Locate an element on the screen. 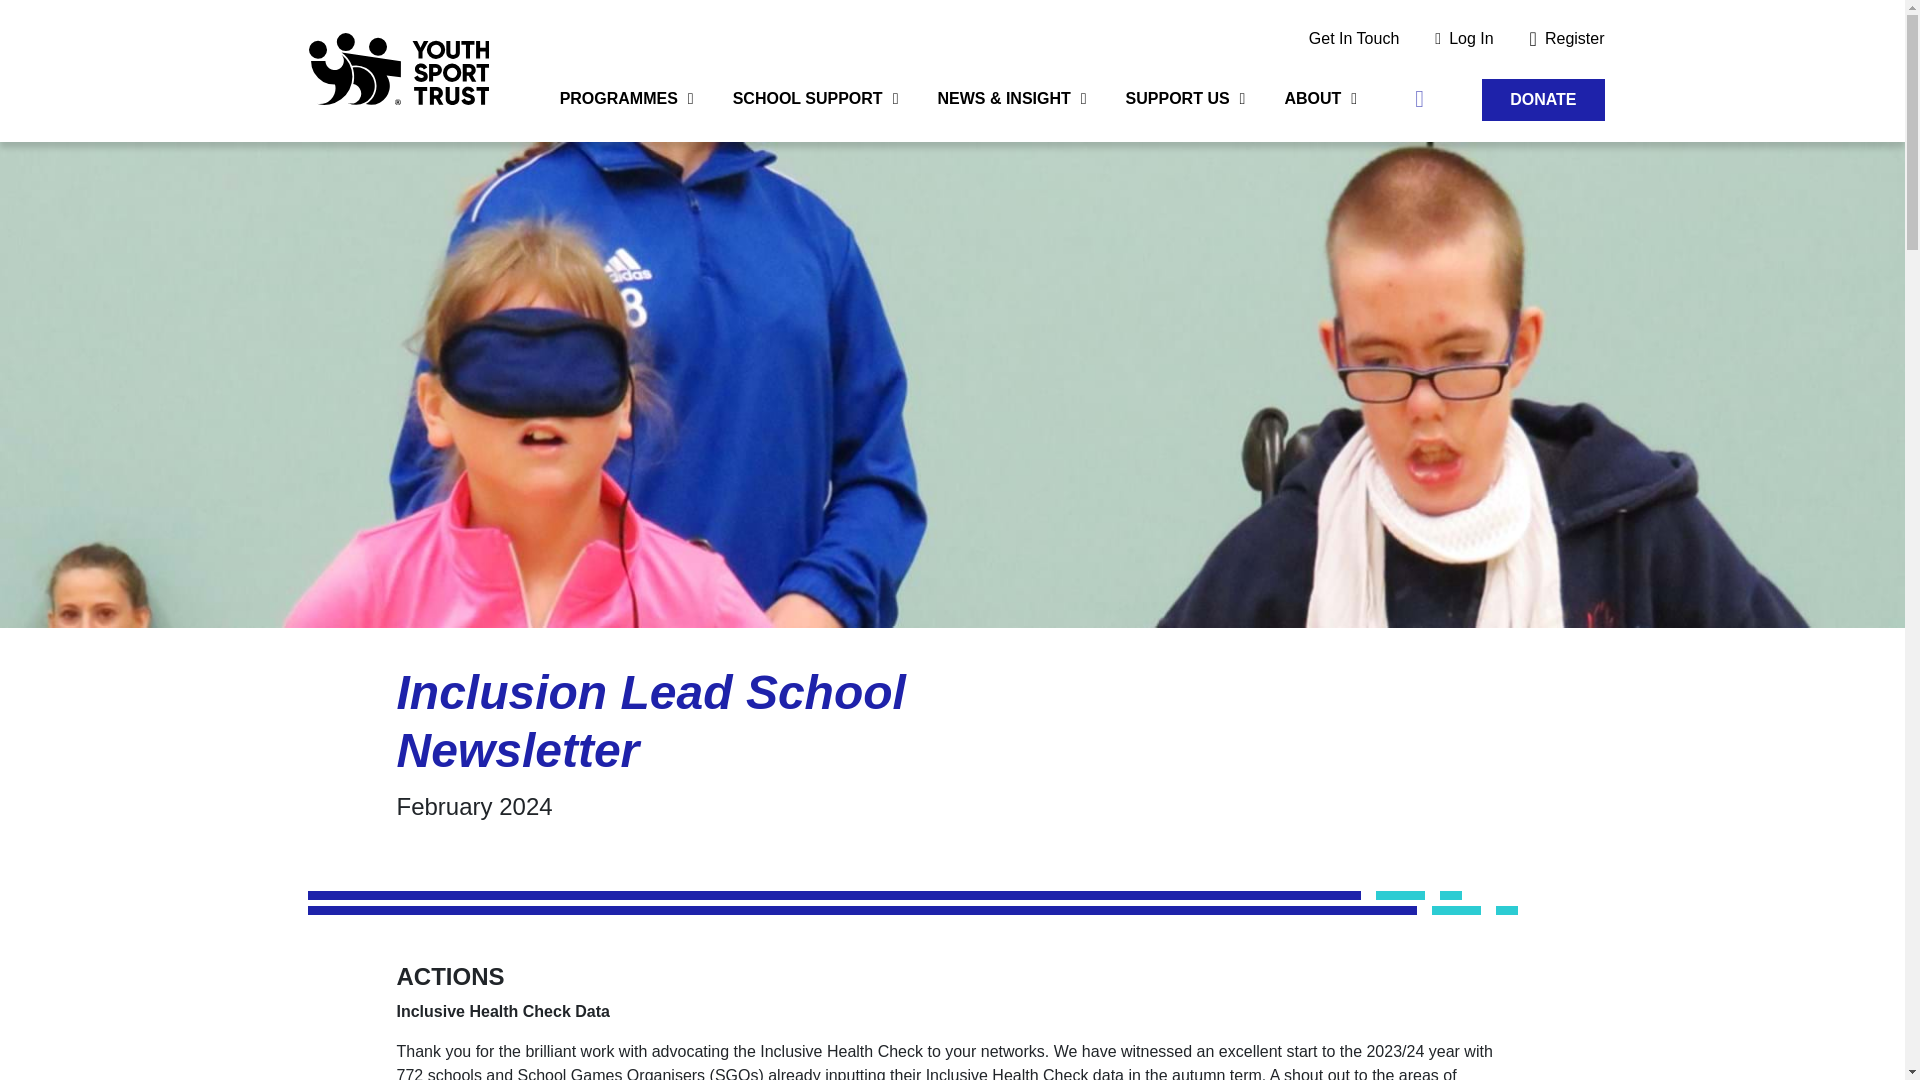 The image size is (1920, 1080). Register is located at coordinates (1558, 38).